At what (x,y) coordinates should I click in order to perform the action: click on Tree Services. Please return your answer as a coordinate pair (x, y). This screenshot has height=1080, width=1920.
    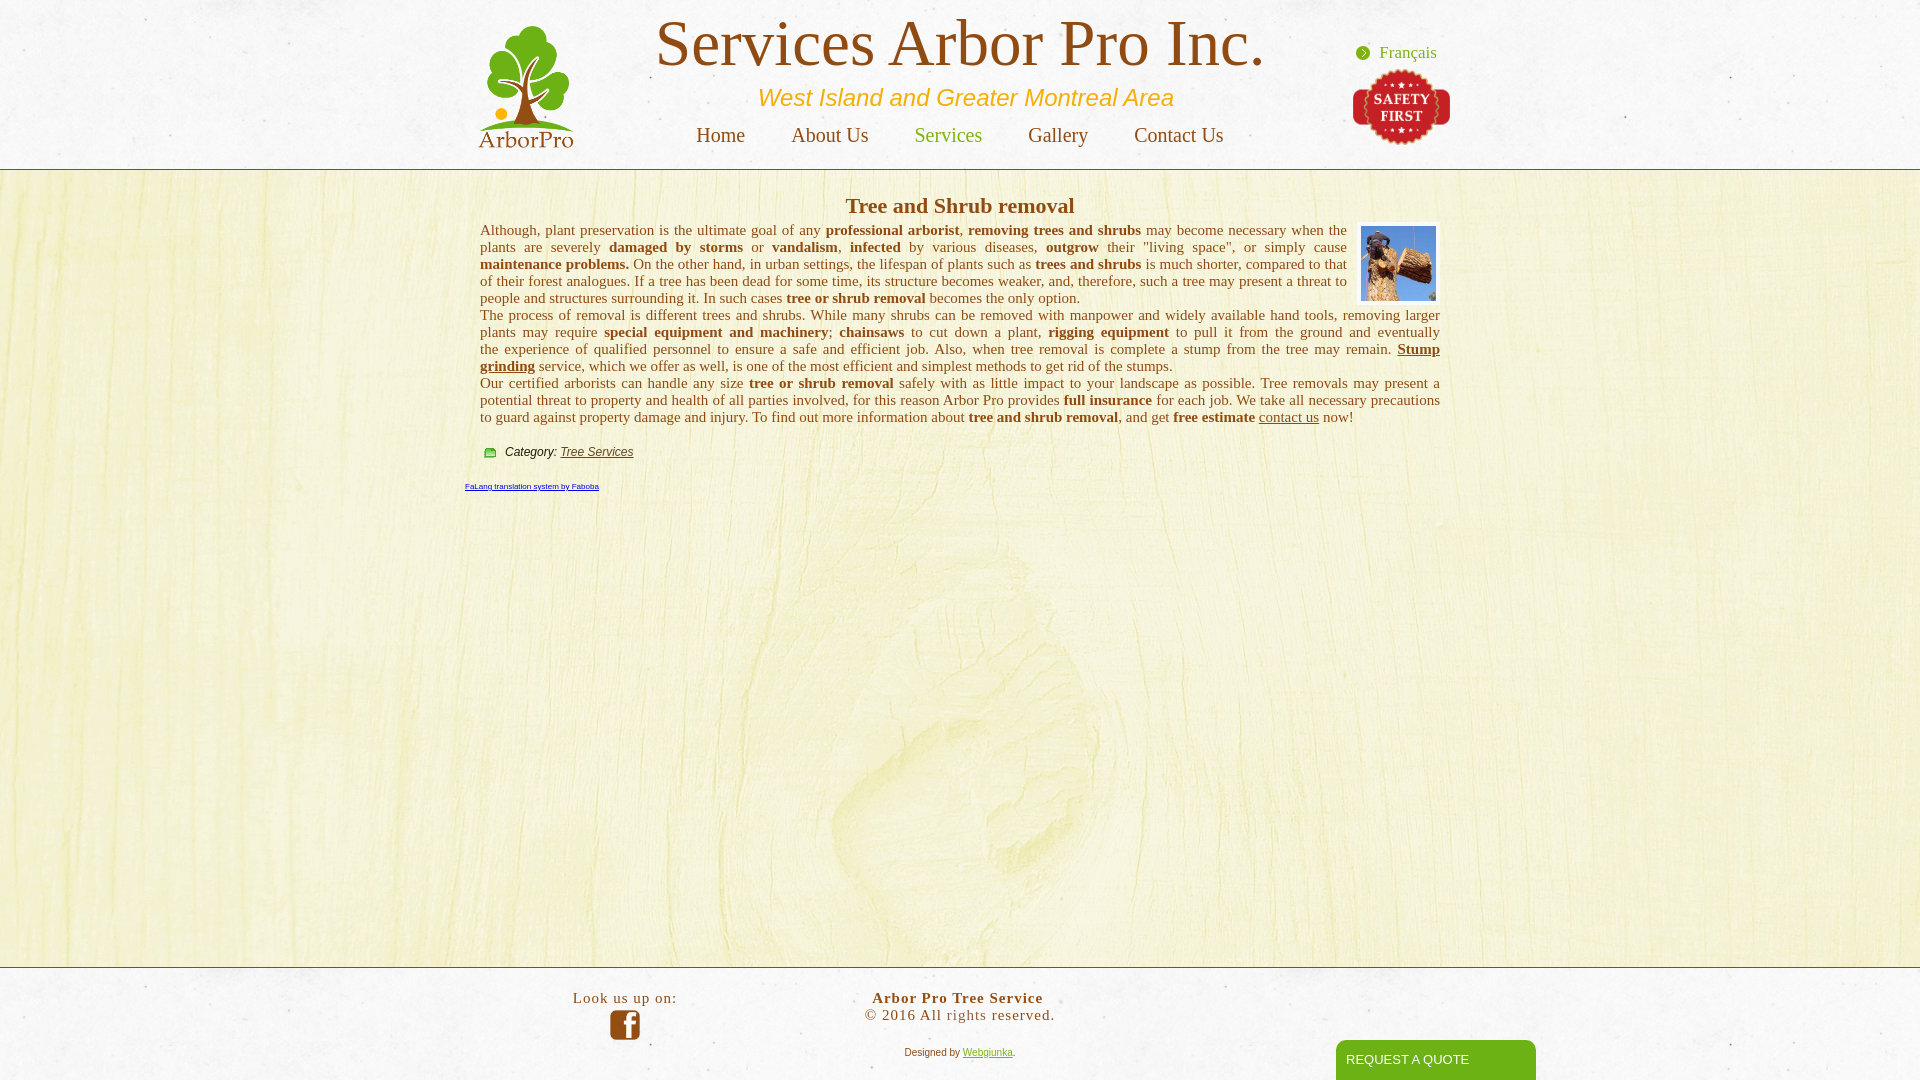
    Looking at the image, I should click on (596, 452).